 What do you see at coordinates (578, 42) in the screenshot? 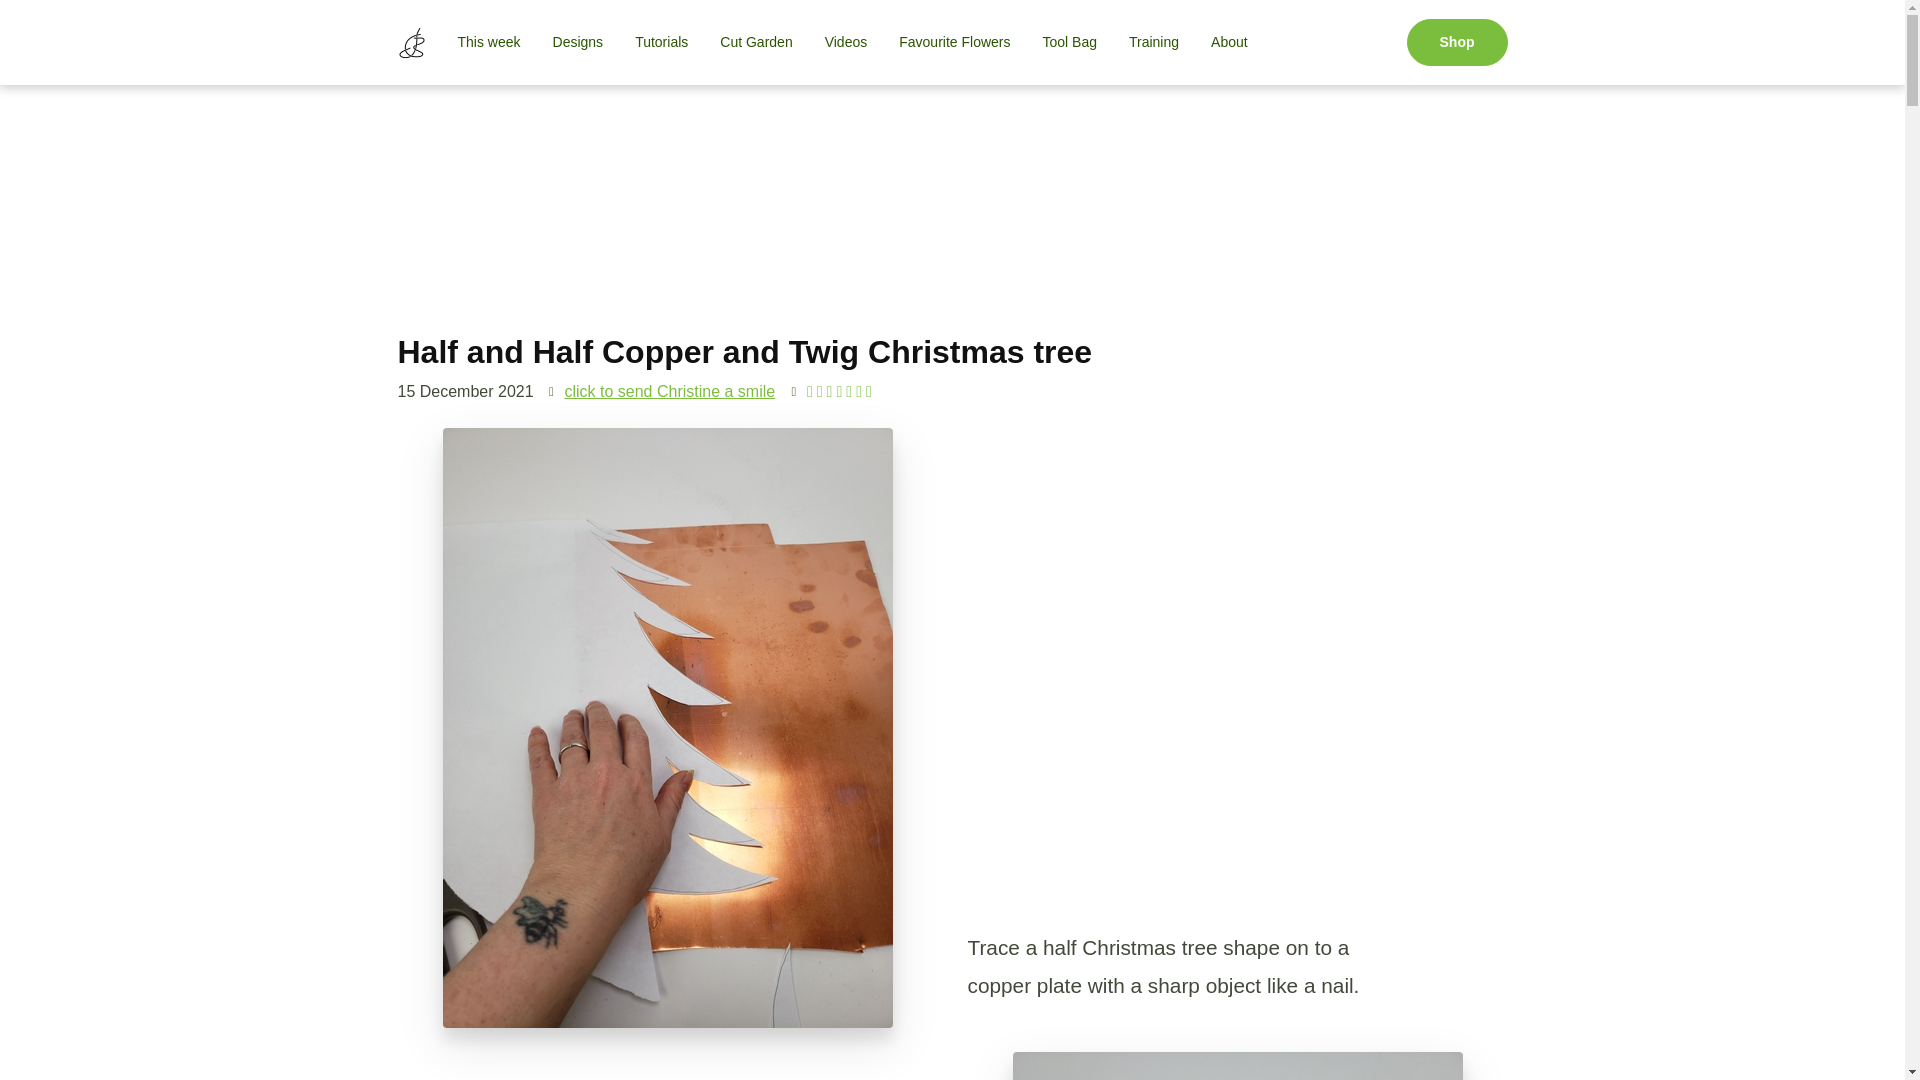
I see `Designs` at bounding box center [578, 42].